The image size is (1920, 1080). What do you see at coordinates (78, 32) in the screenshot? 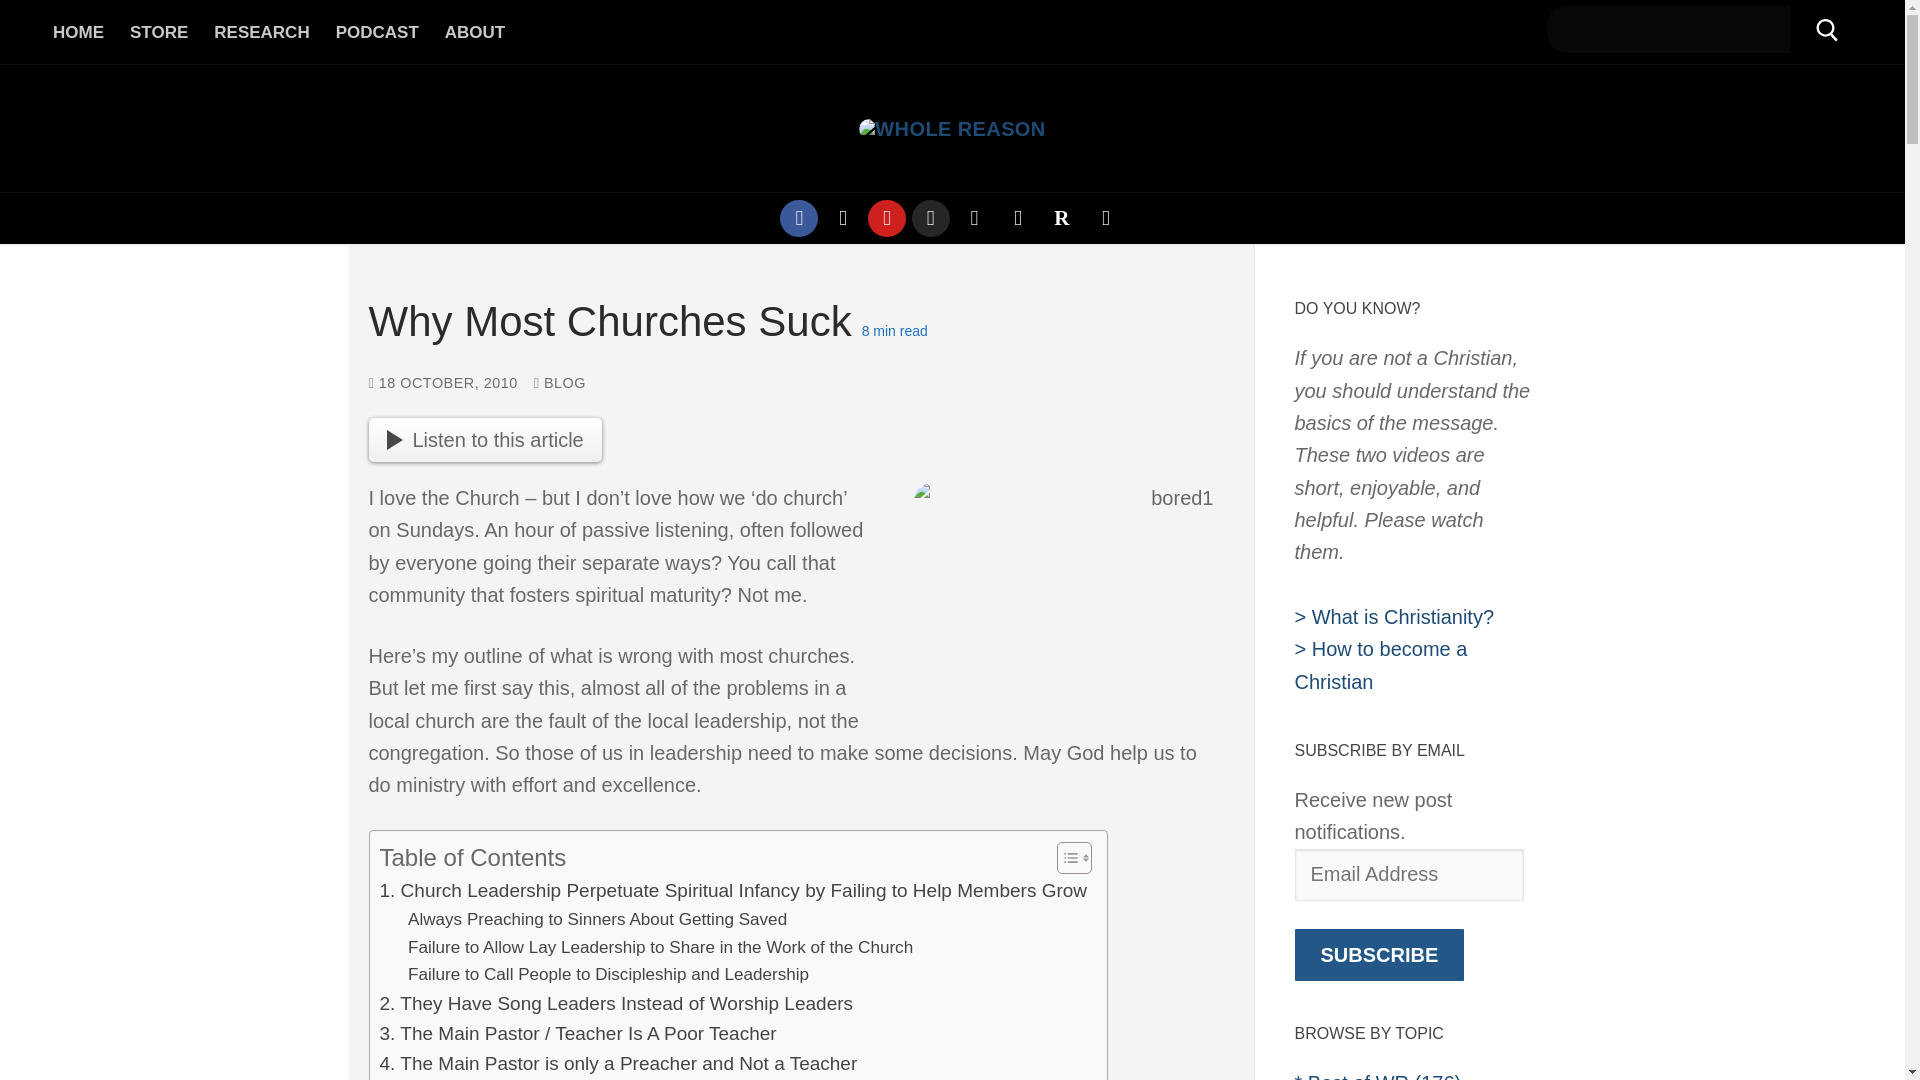
I see `HOME` at bounding box center [78, 32].